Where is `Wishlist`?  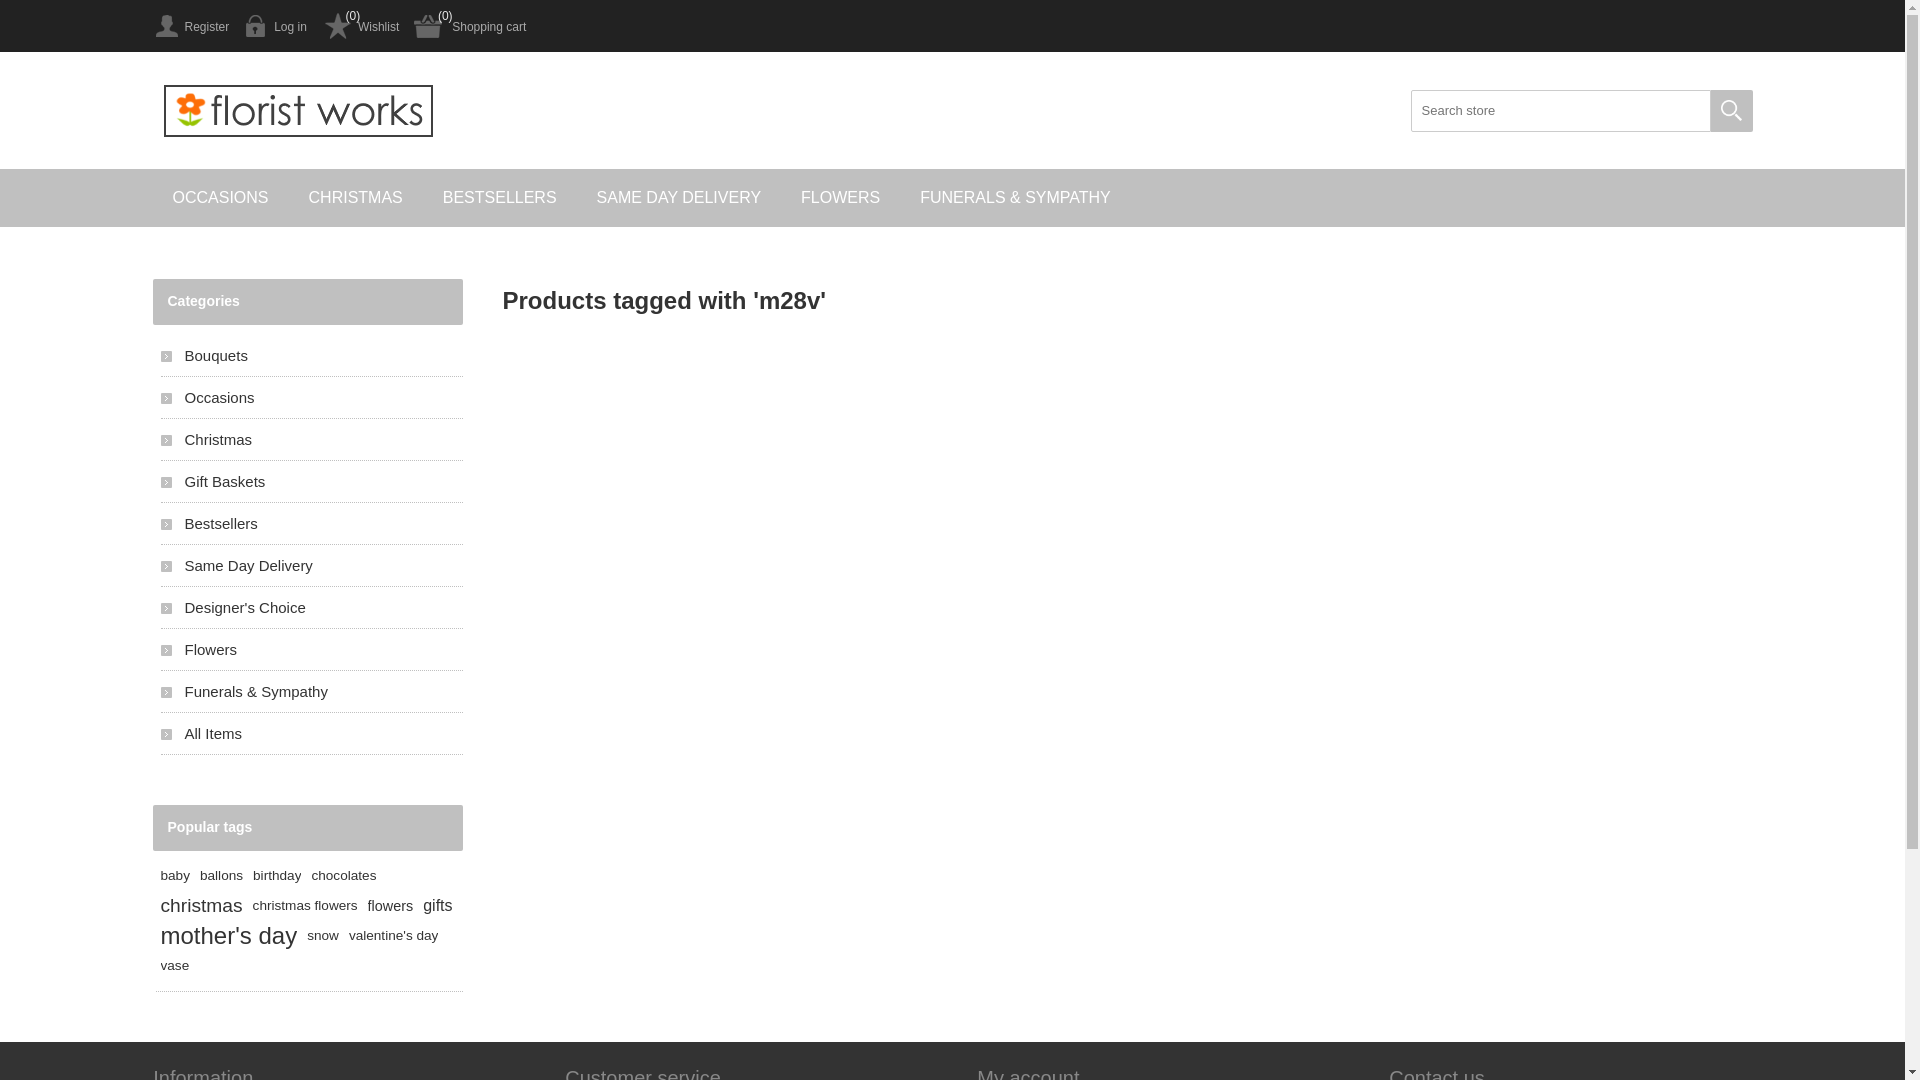 Wishlist is located at coordinates (360, 26).